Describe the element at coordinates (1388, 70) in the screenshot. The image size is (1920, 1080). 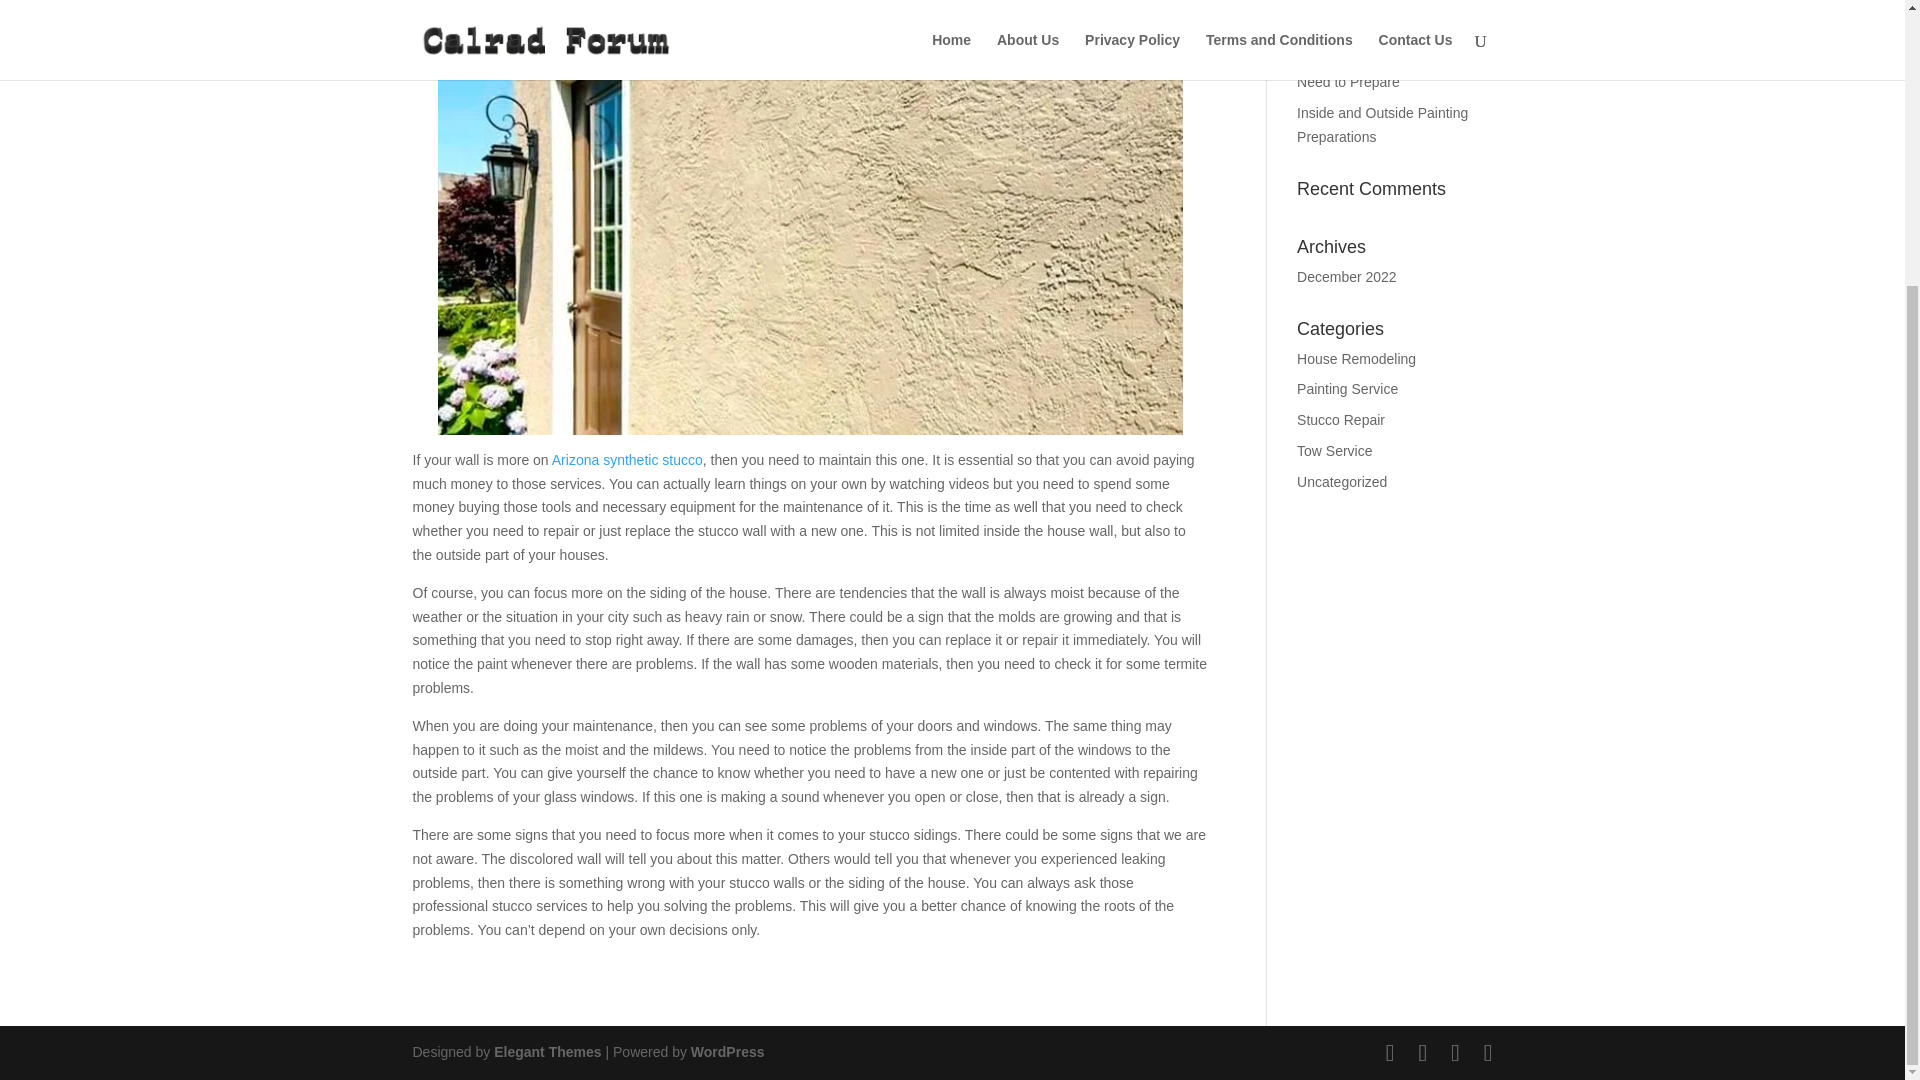
I see `Painting Company Rules You Need to Prepare ` at that location.